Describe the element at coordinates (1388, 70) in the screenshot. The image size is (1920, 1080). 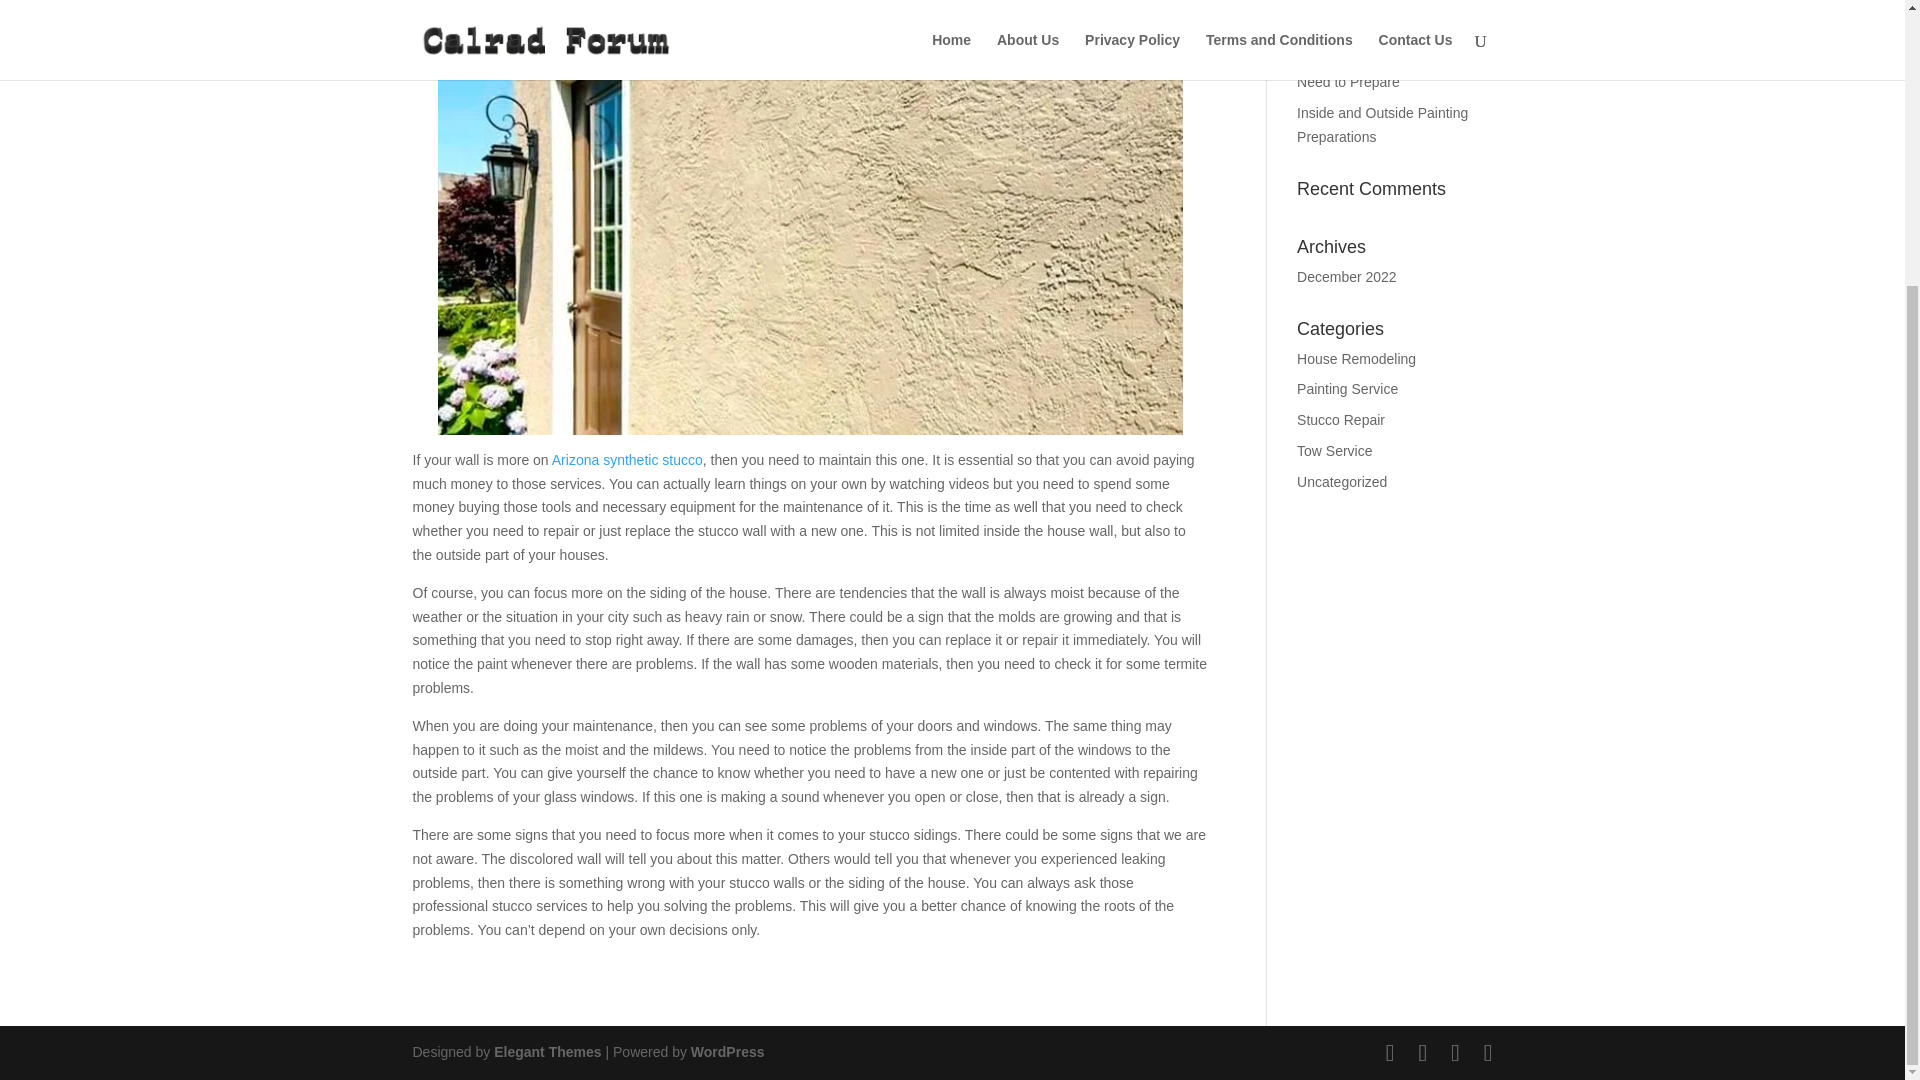
I see `Painting Company Rules You Need to Prepare ` at that location.